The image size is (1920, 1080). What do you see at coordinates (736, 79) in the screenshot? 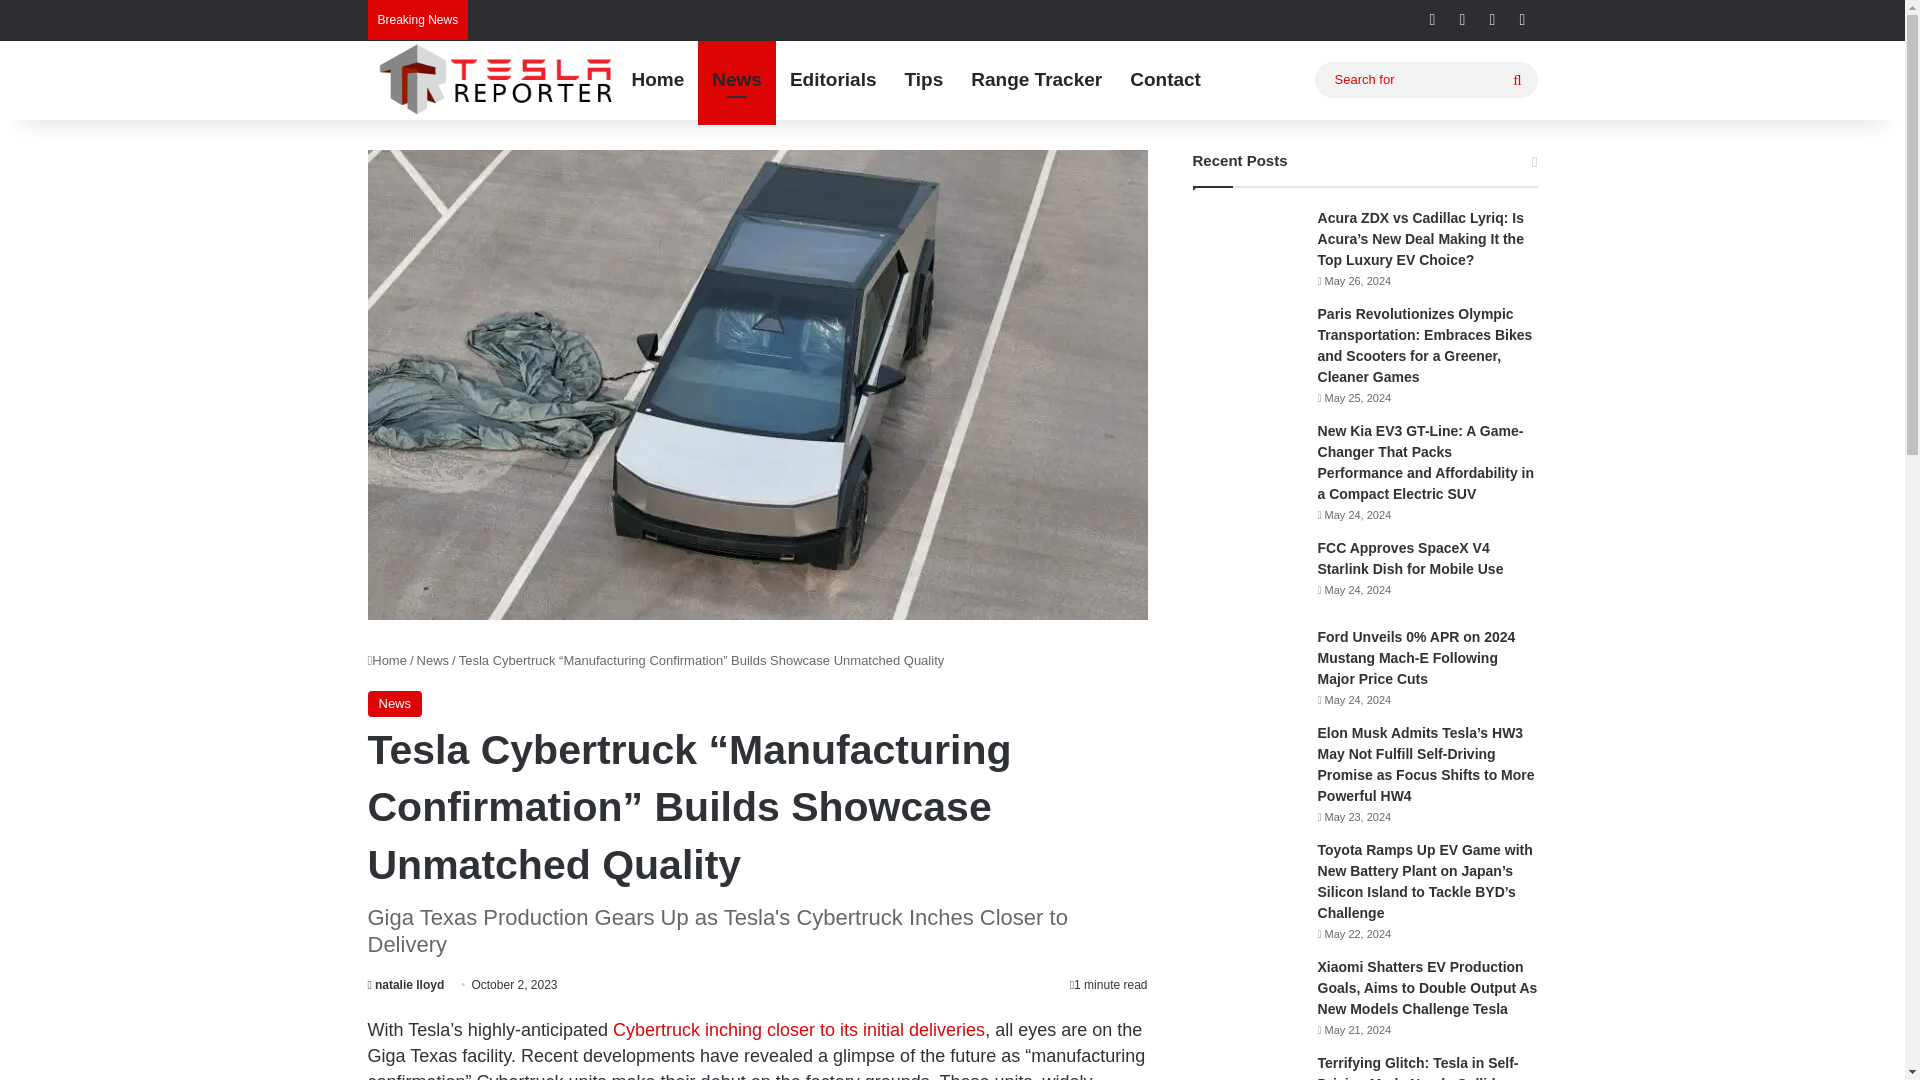
I see `News` at bounding box center [736, 79].